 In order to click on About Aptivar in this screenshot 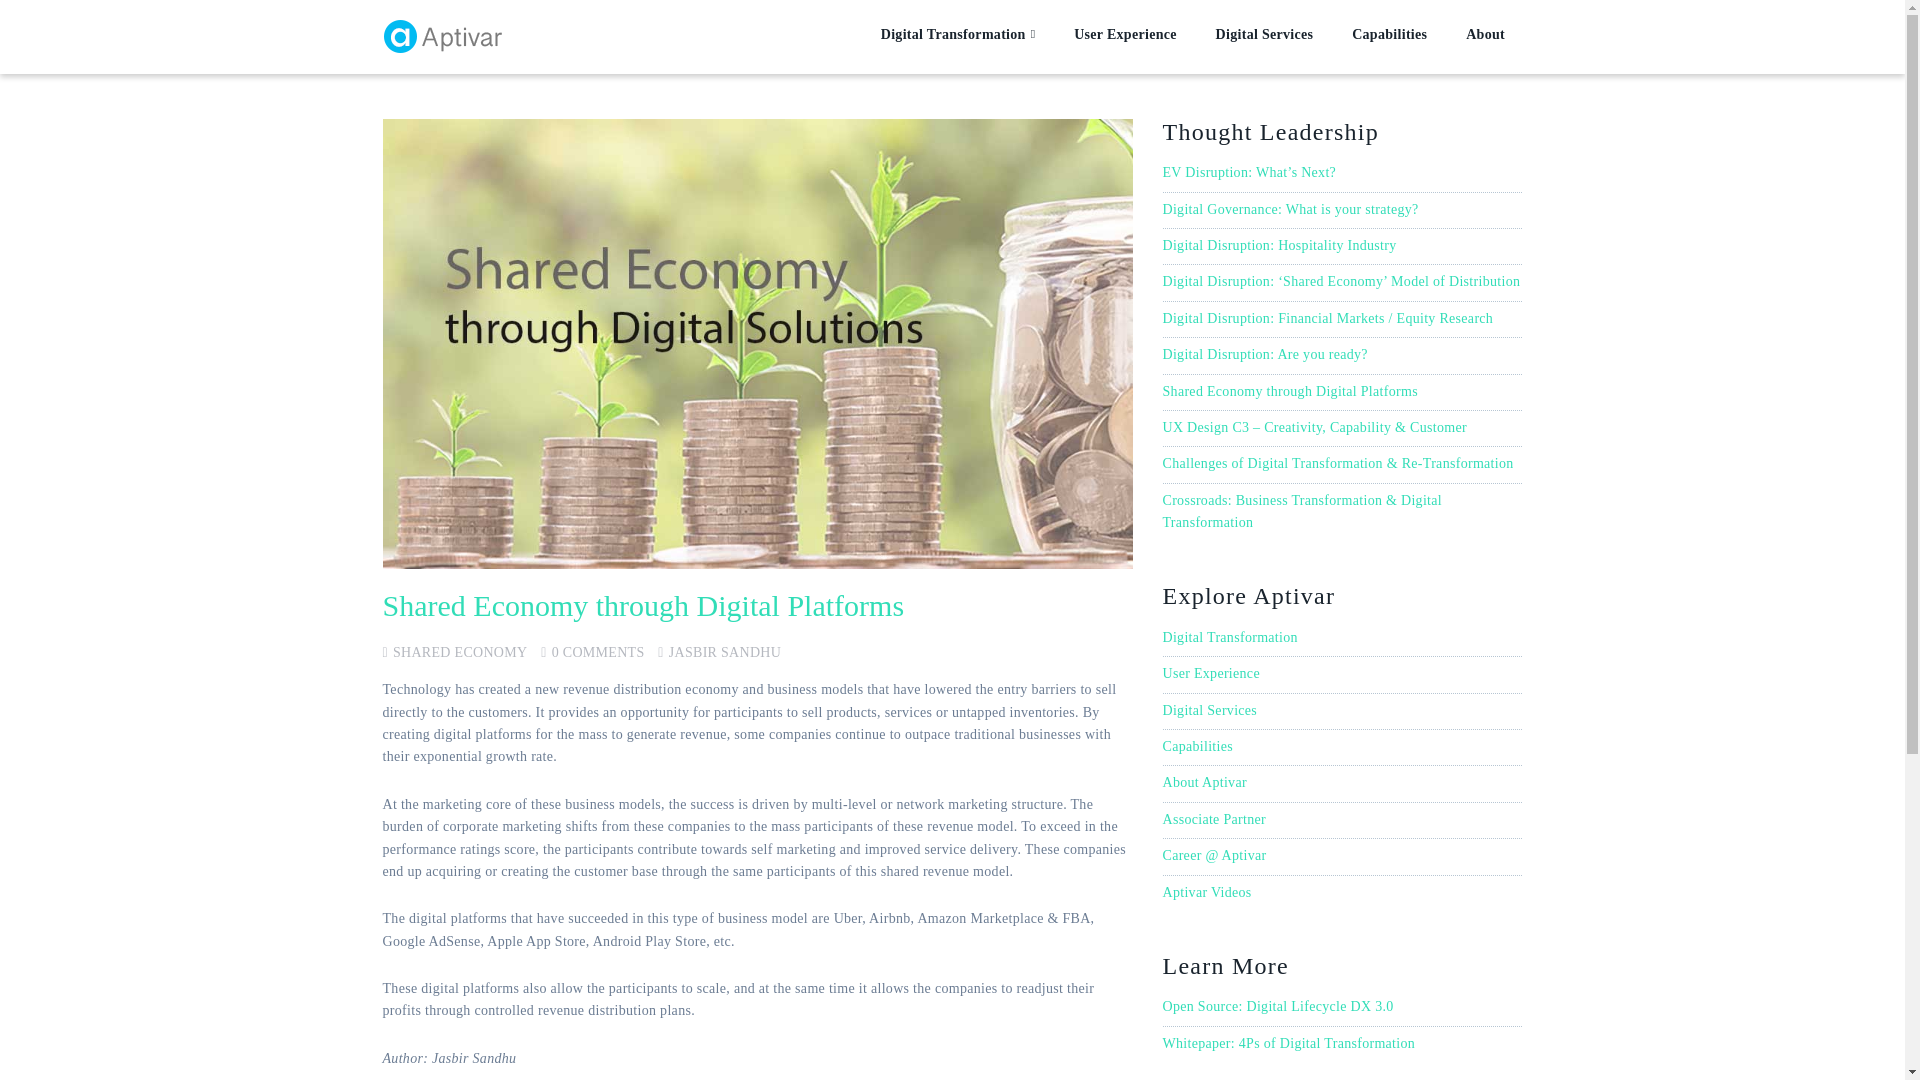, I will do `click(1204, 782)`.